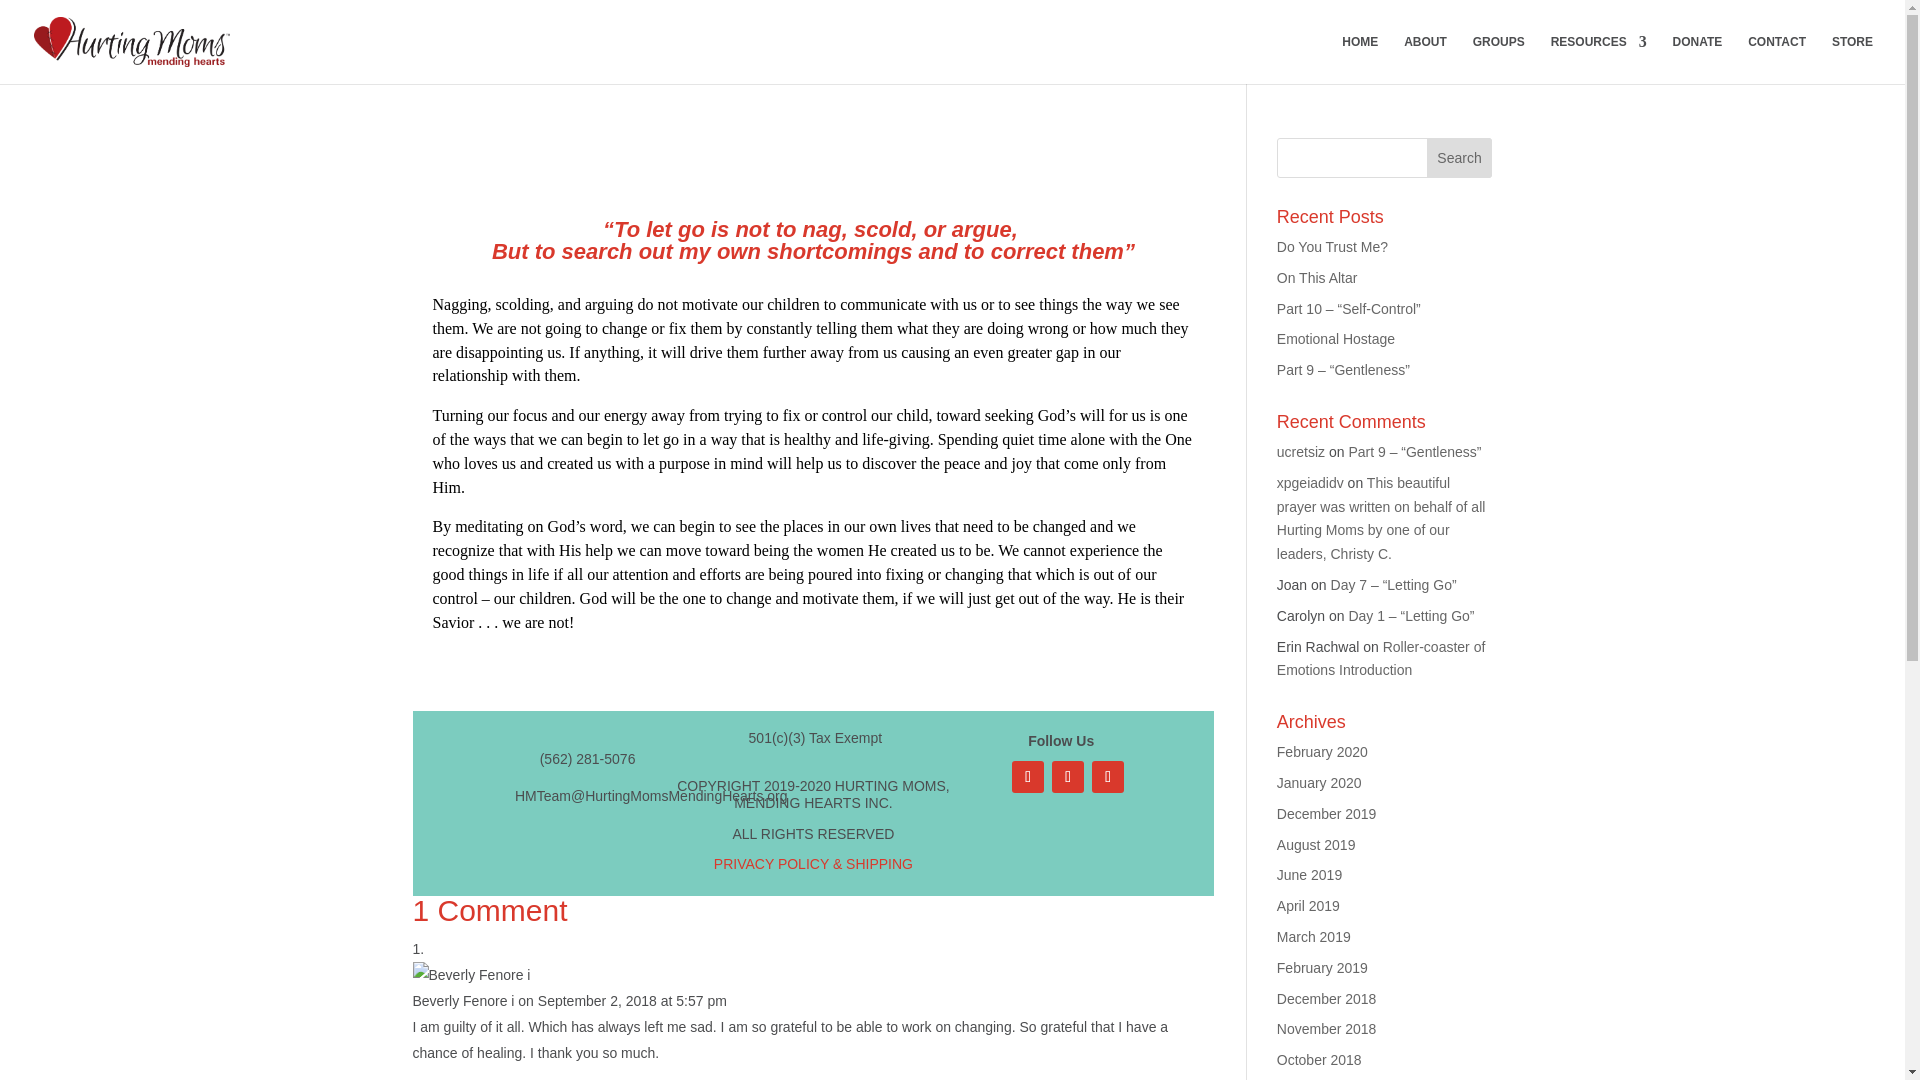  What do you see at coordinates (1332, 246) in the screenshot?
I see `Do You Trust Me?` at bounding box center [1332, 246].